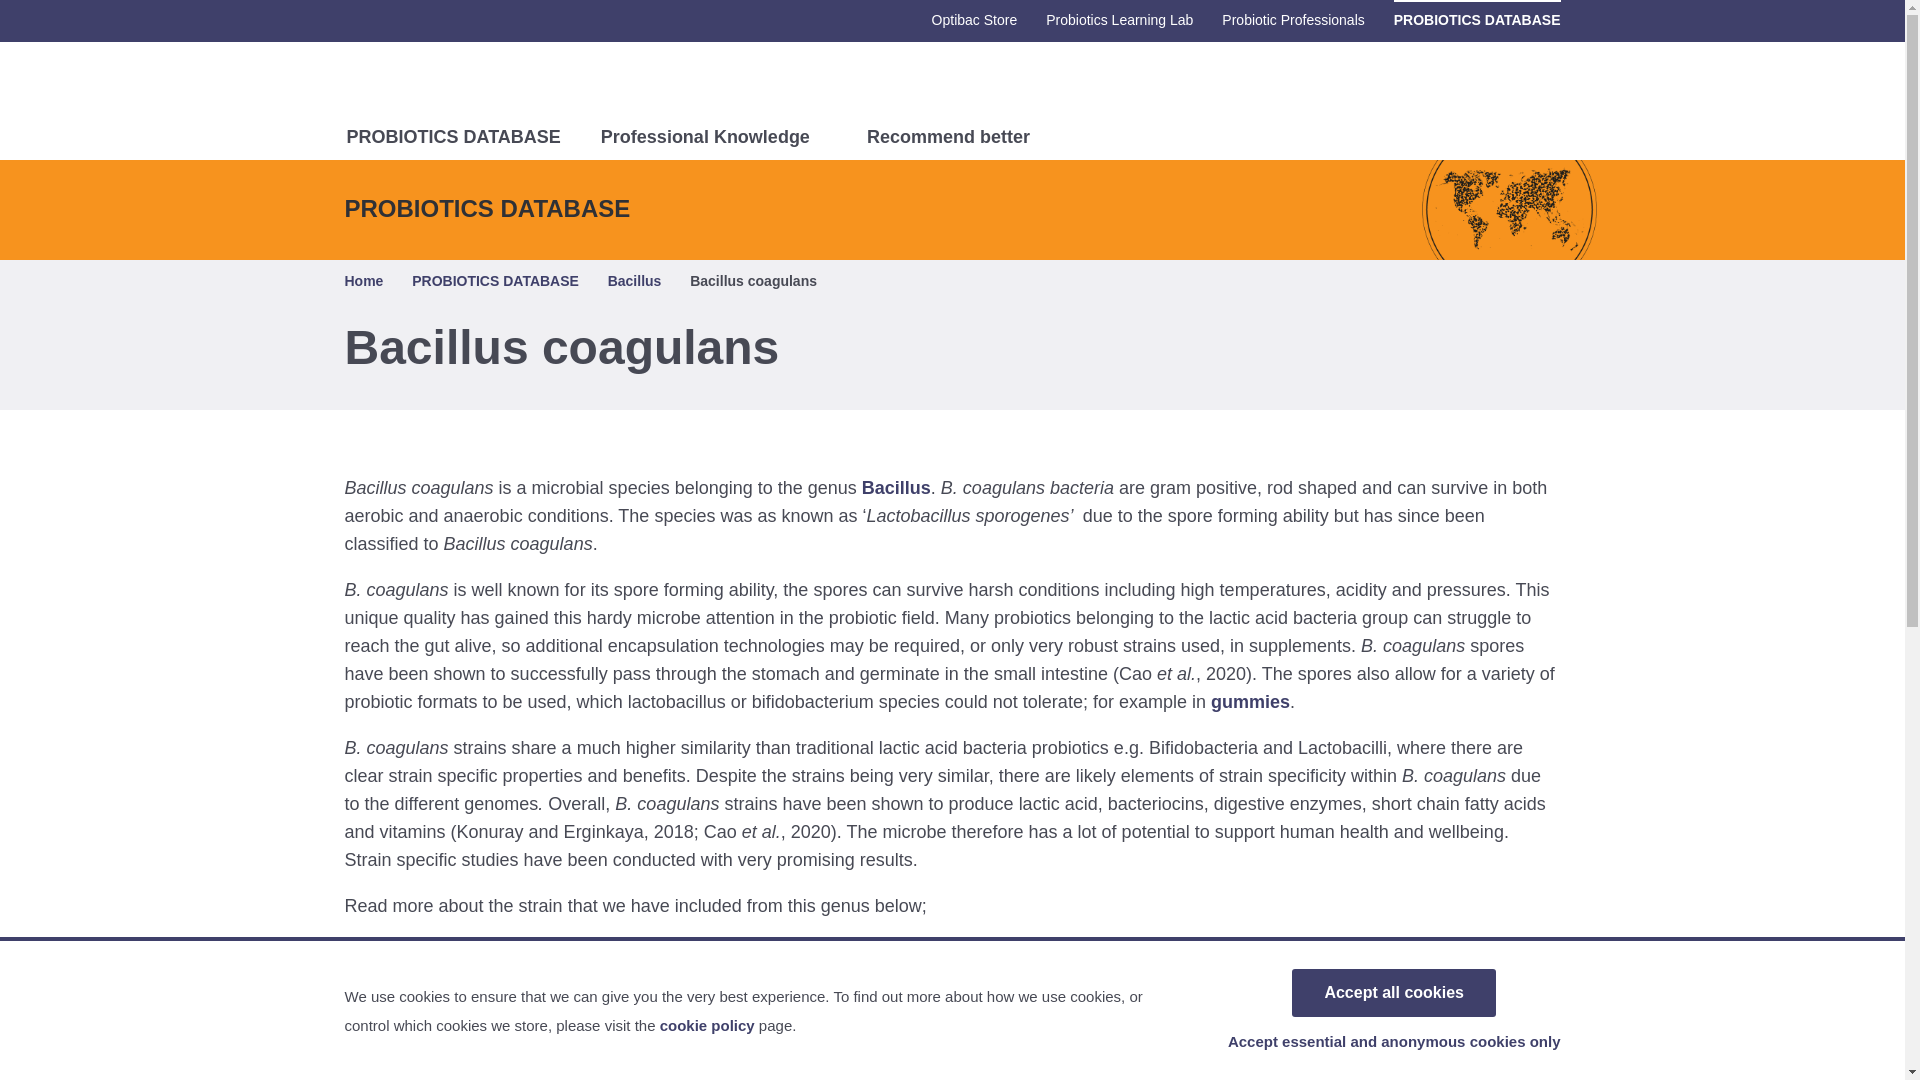 The height and width of the screenshot is (1080, 1920). I want to click on Region selector, so click(1534, 90).